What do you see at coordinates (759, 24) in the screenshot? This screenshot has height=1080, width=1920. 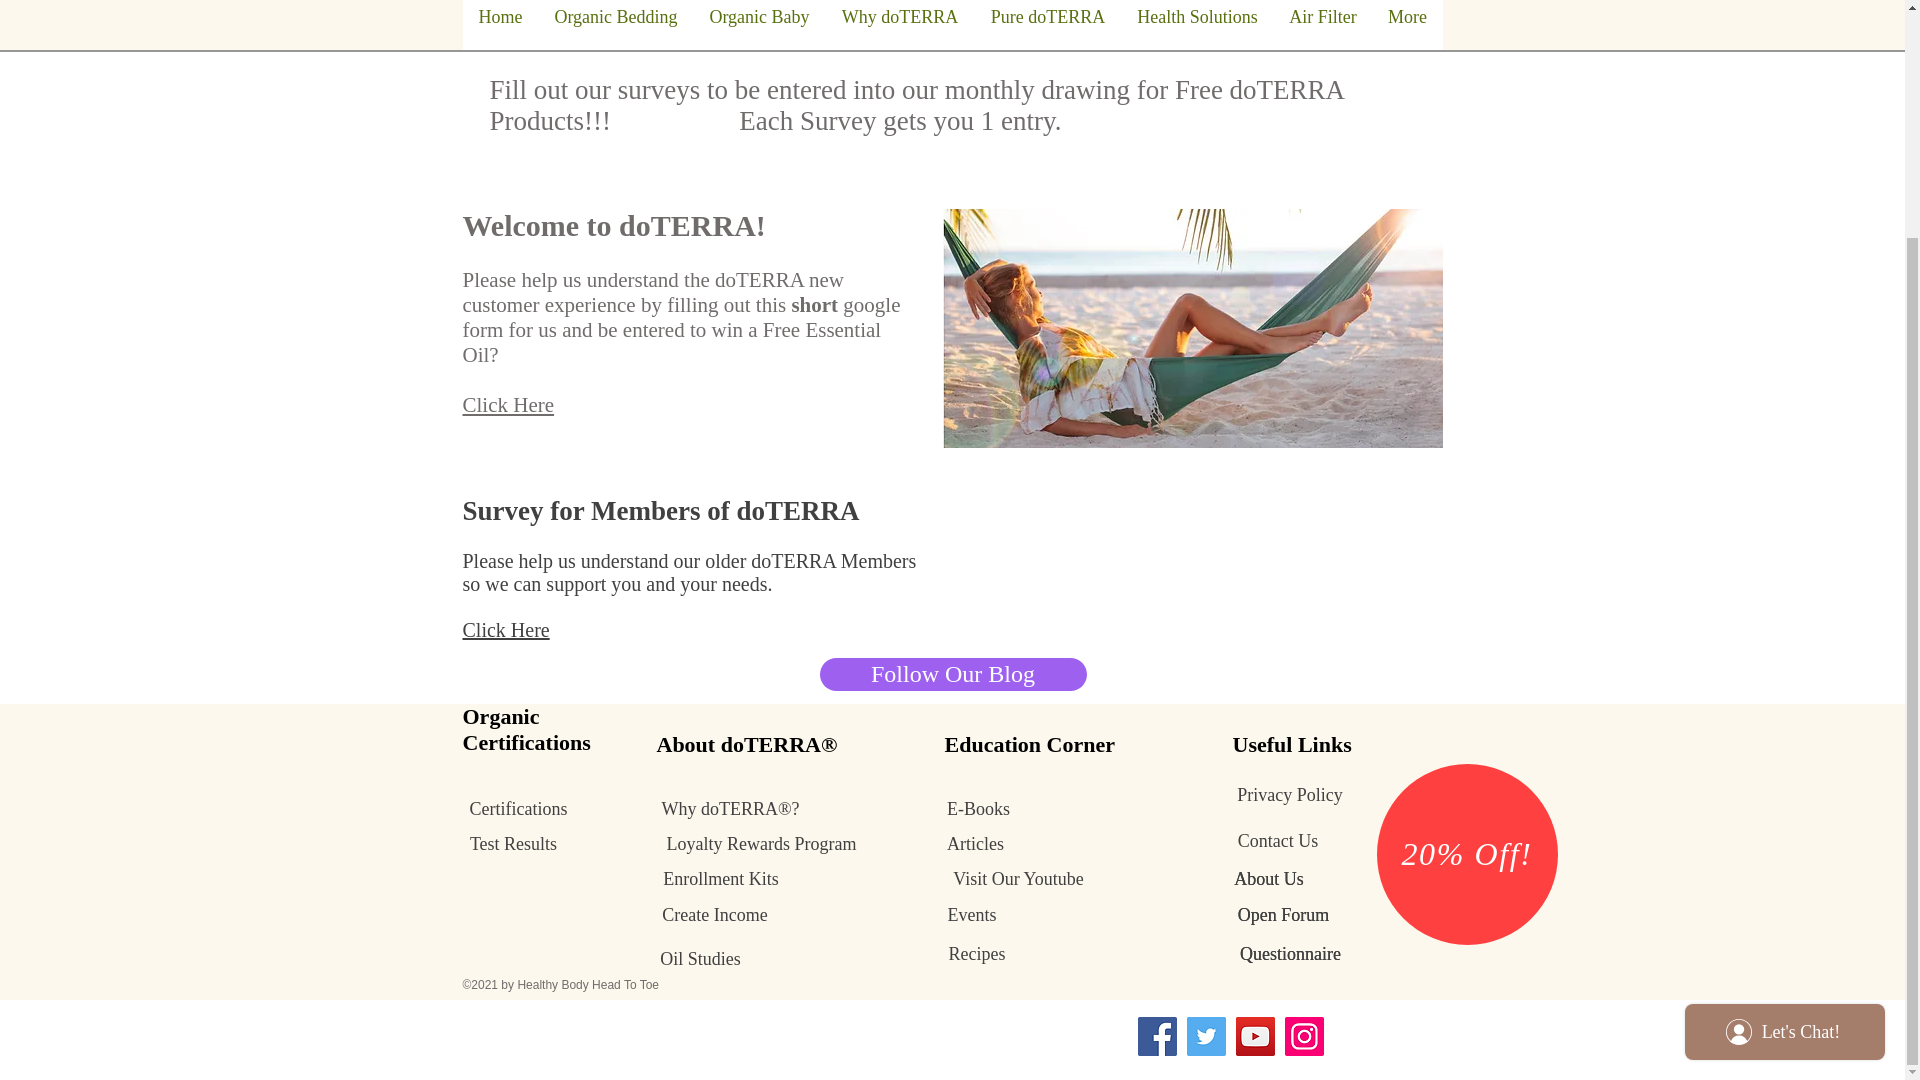 I see `Organic Baby` at bounding box center [759, 24].